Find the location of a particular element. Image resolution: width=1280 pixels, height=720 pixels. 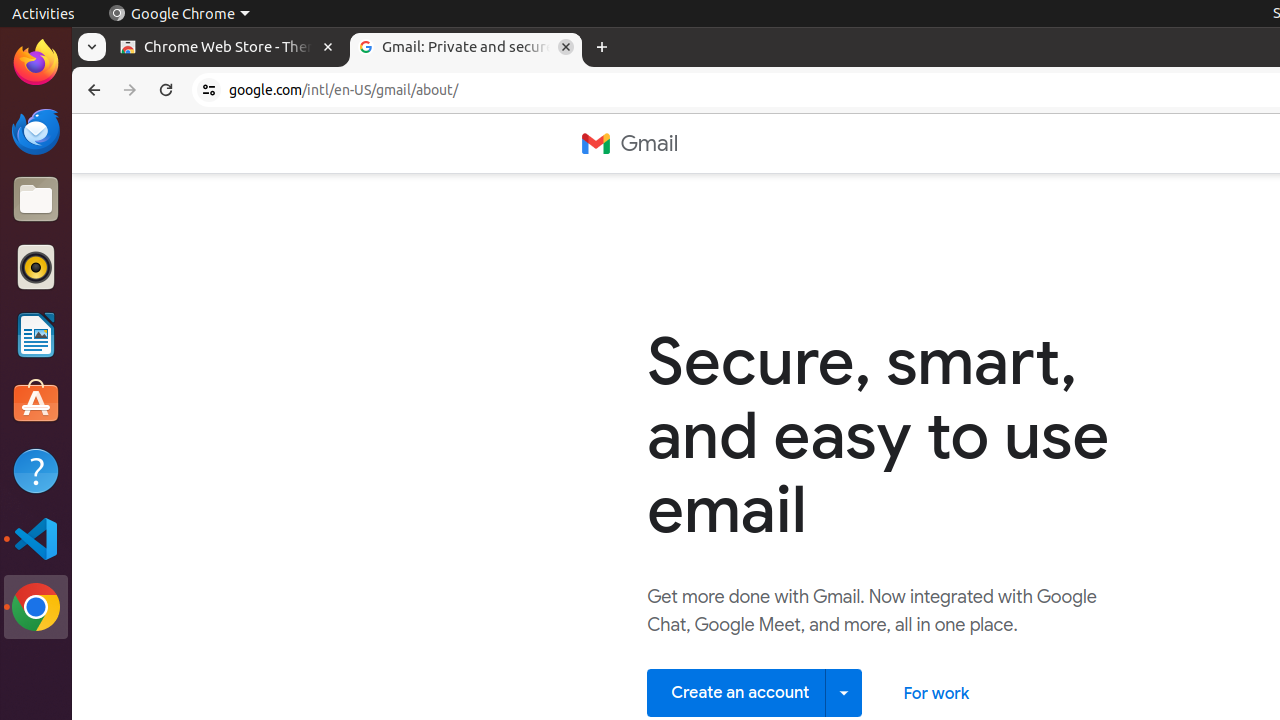

Back is located at coordinates (92, 90).